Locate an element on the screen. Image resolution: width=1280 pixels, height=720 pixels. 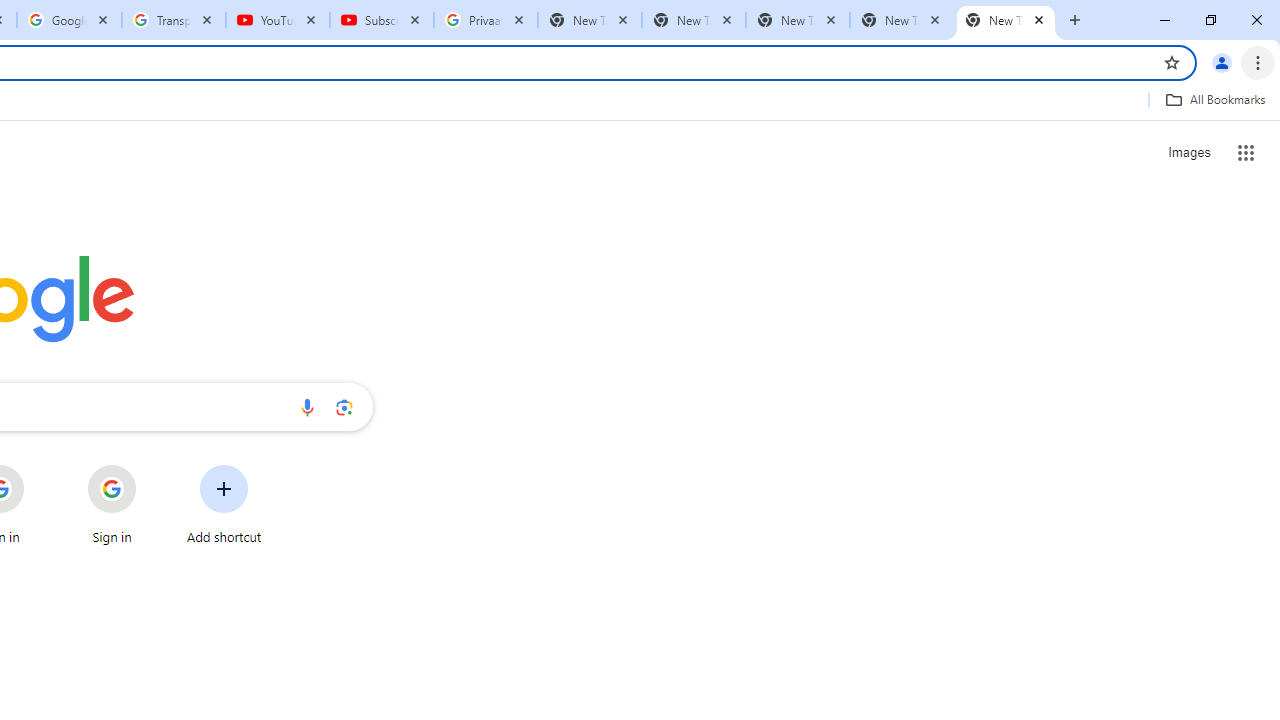
New Tab is located at coordinates (1006, 20).